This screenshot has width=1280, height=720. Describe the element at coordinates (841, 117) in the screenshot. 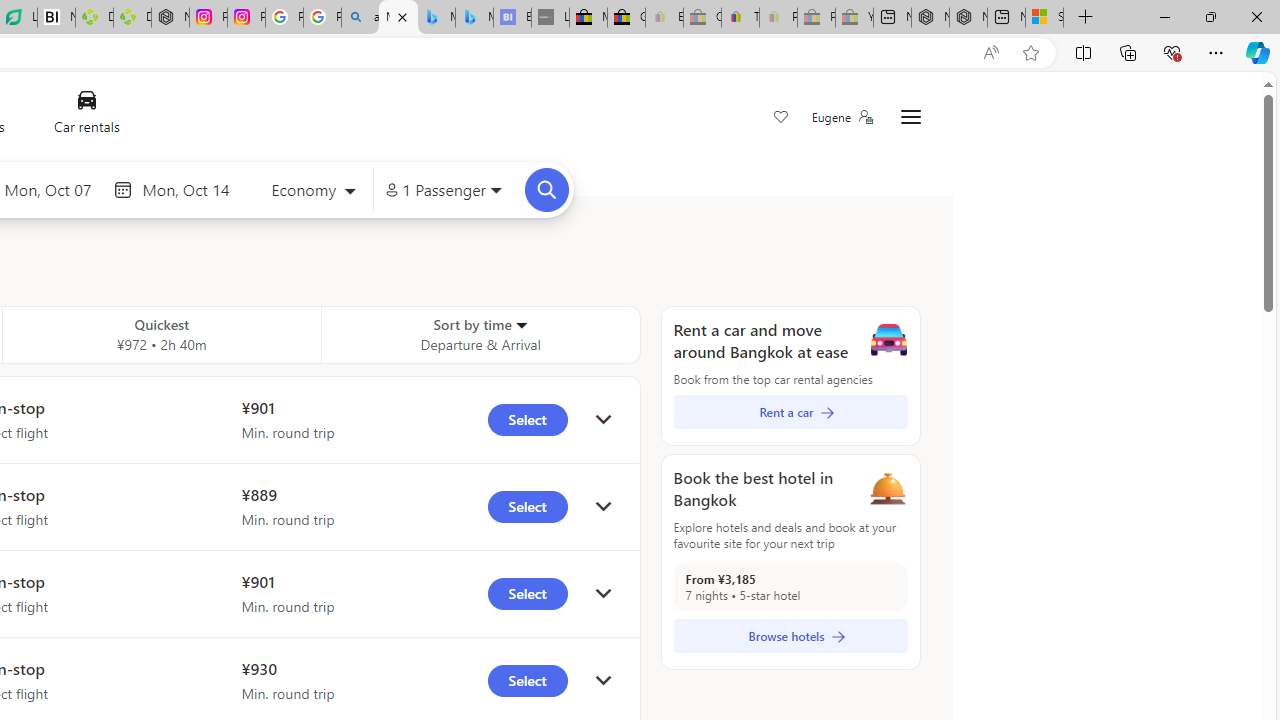

I see `Eugene` at that location.